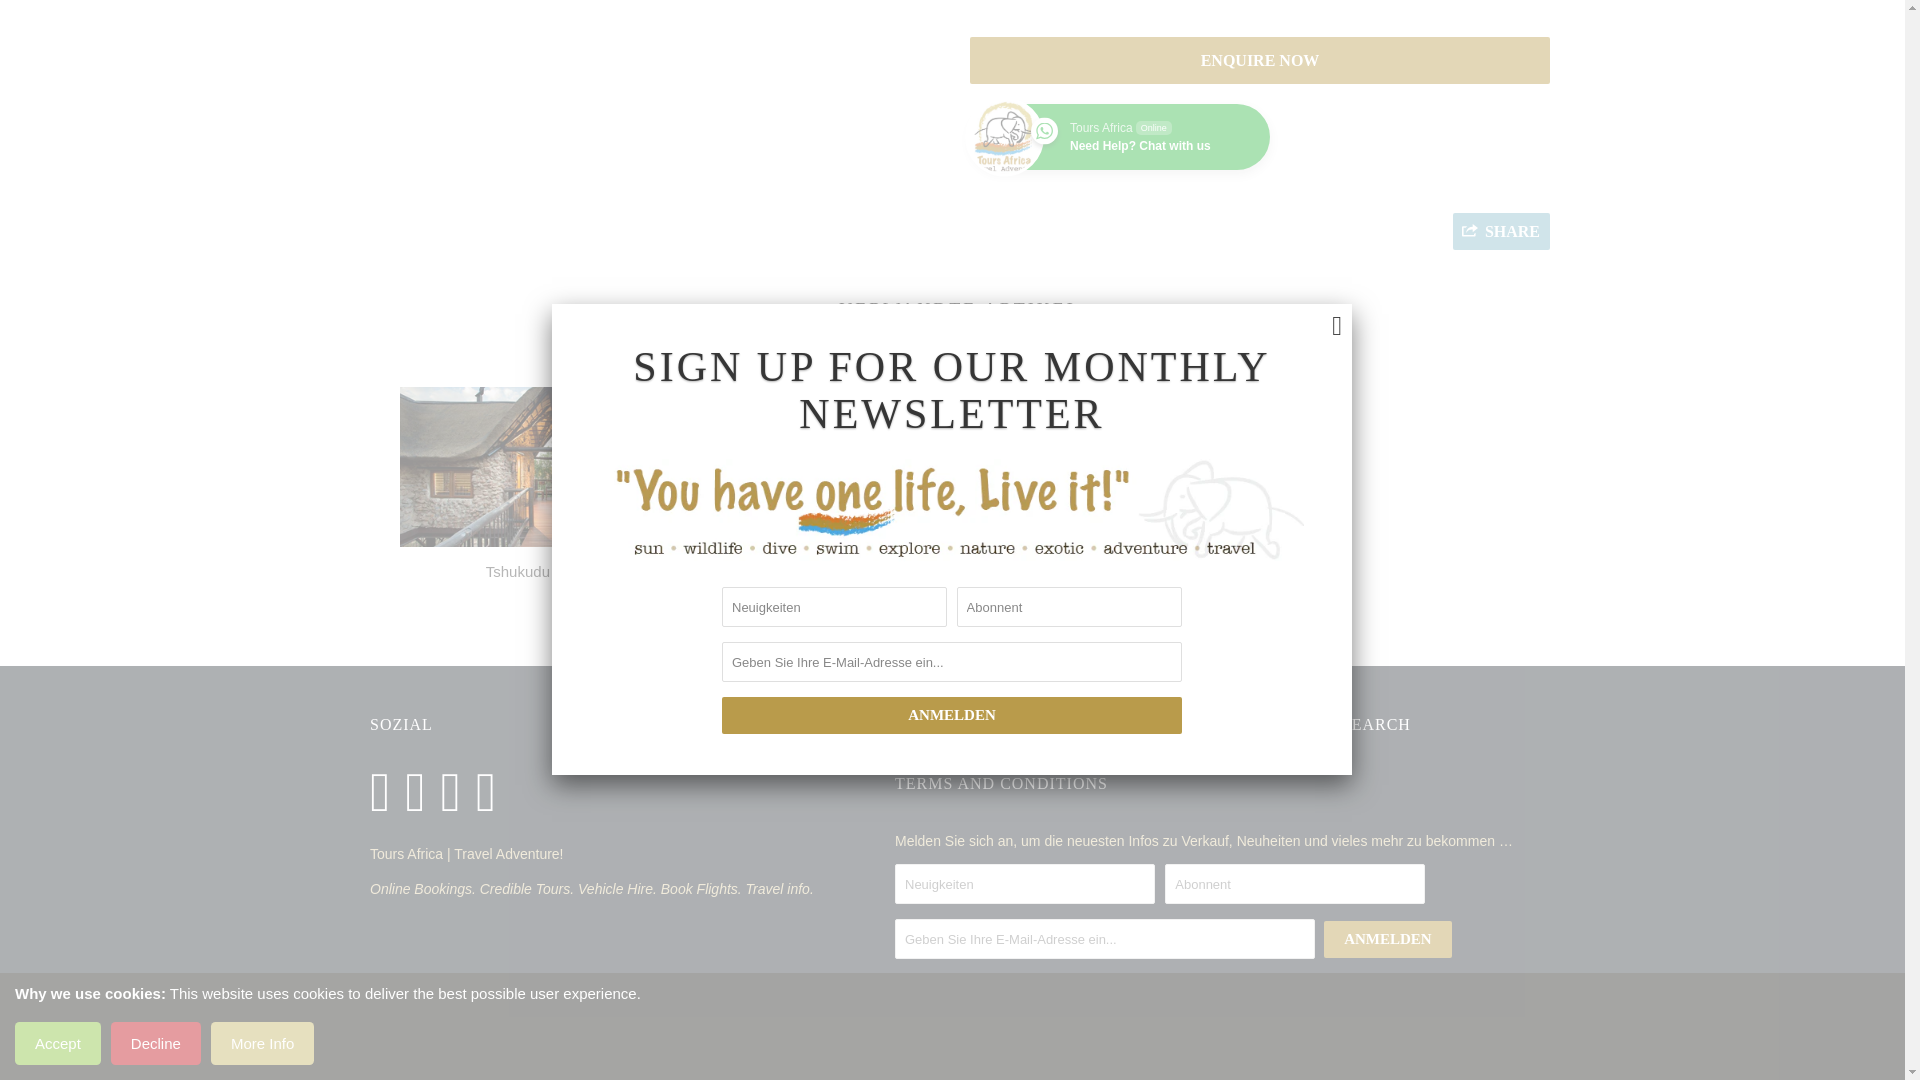 Image resolution: width=1920 pixels, height=1080 pixels. What do you see at coordinates (952, 152) in the screenshot?
I see `Anmelden` at bounding box center [952, 152].